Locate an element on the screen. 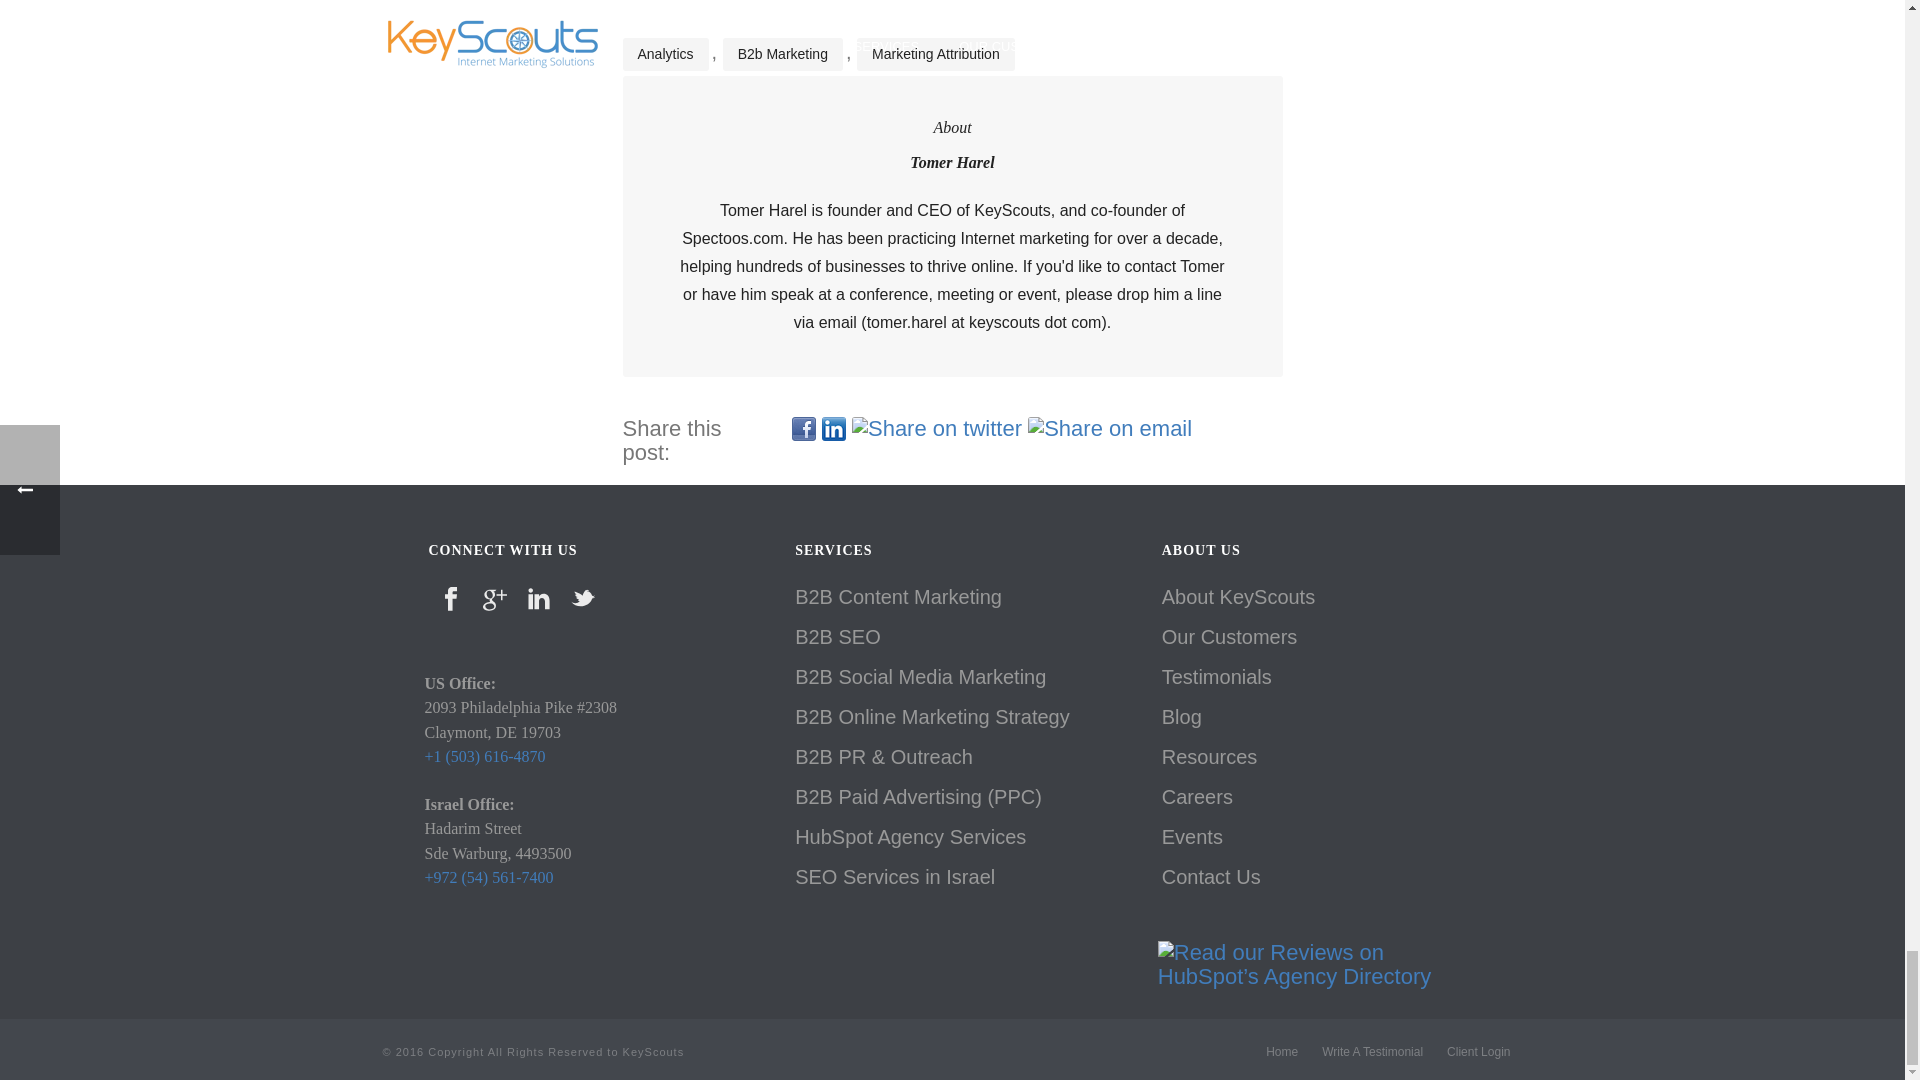  Connect With Us googleplus is located at coordinates (494, 601).